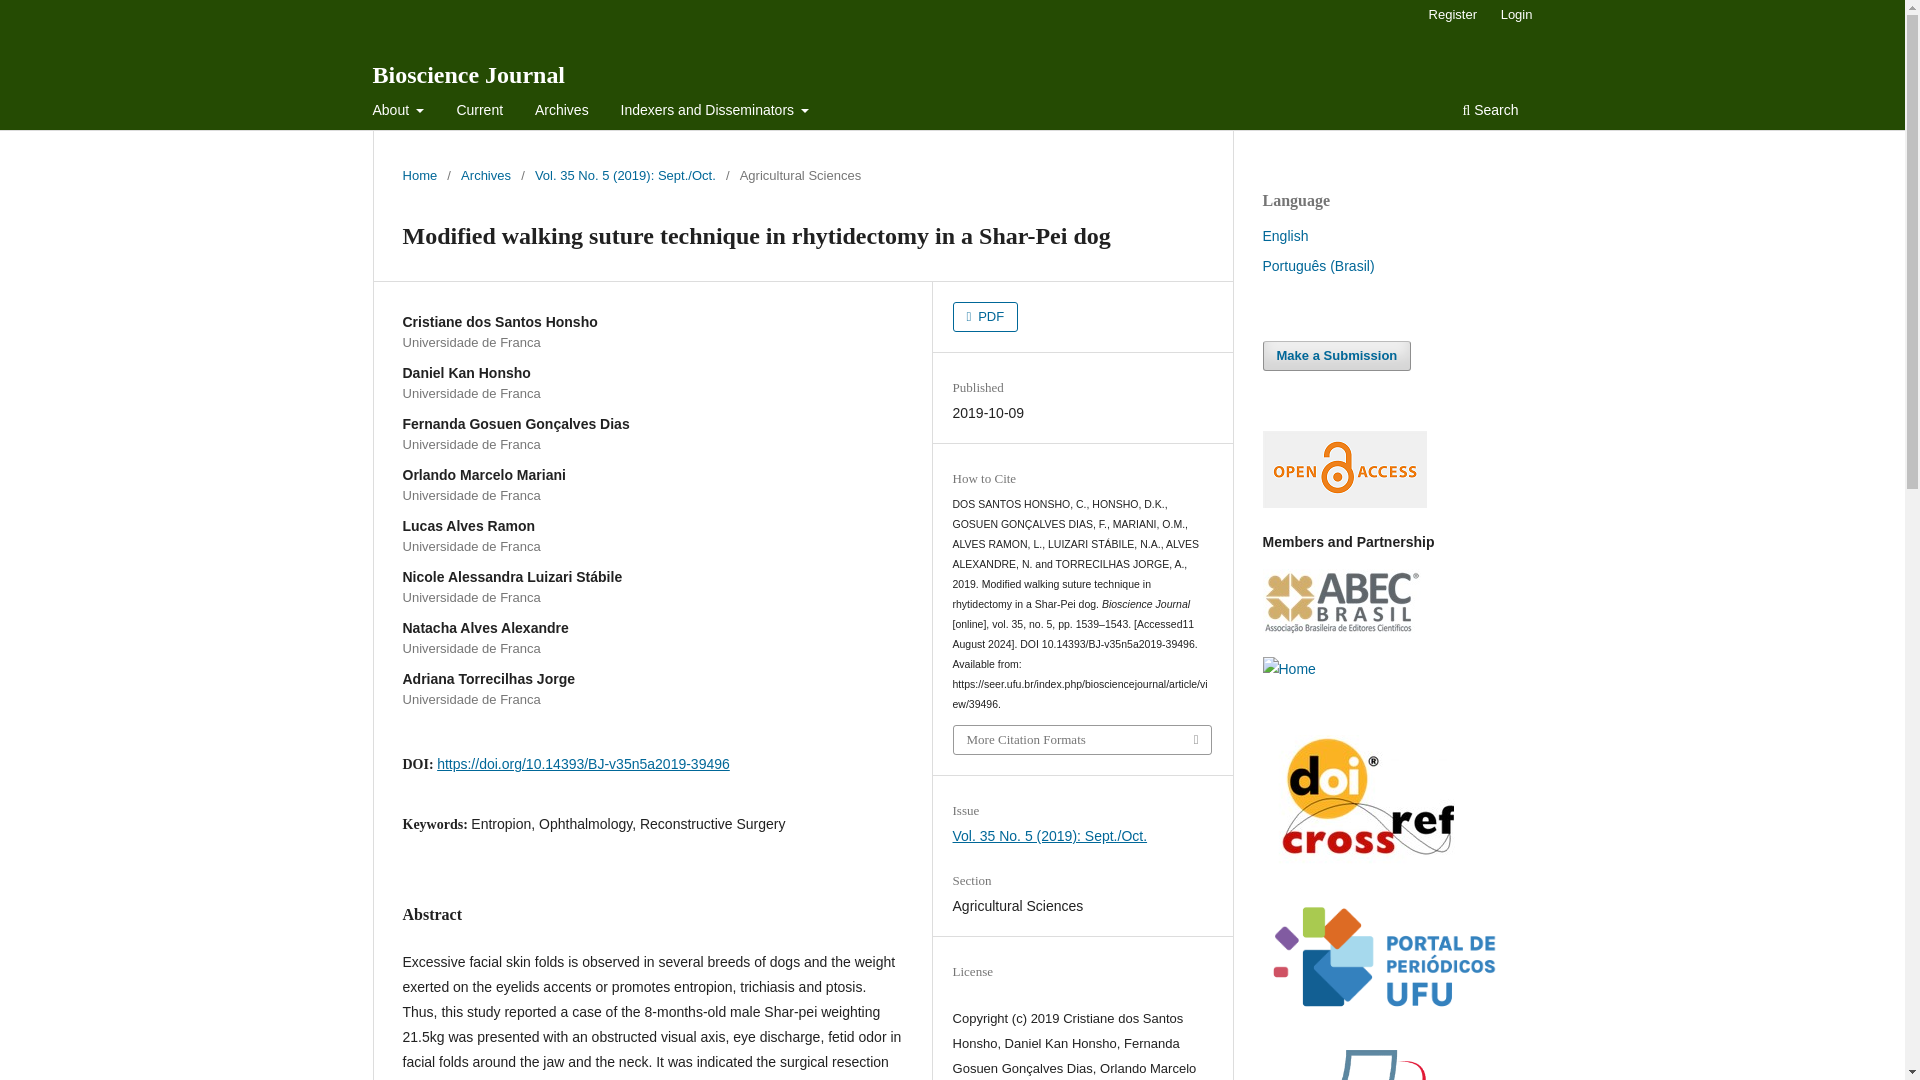 This screenshot has height=1080, width=1920. What do you see at coordinates (986, 316) in the screenshot?
I see `PDF` at bounding box center [986, 316].